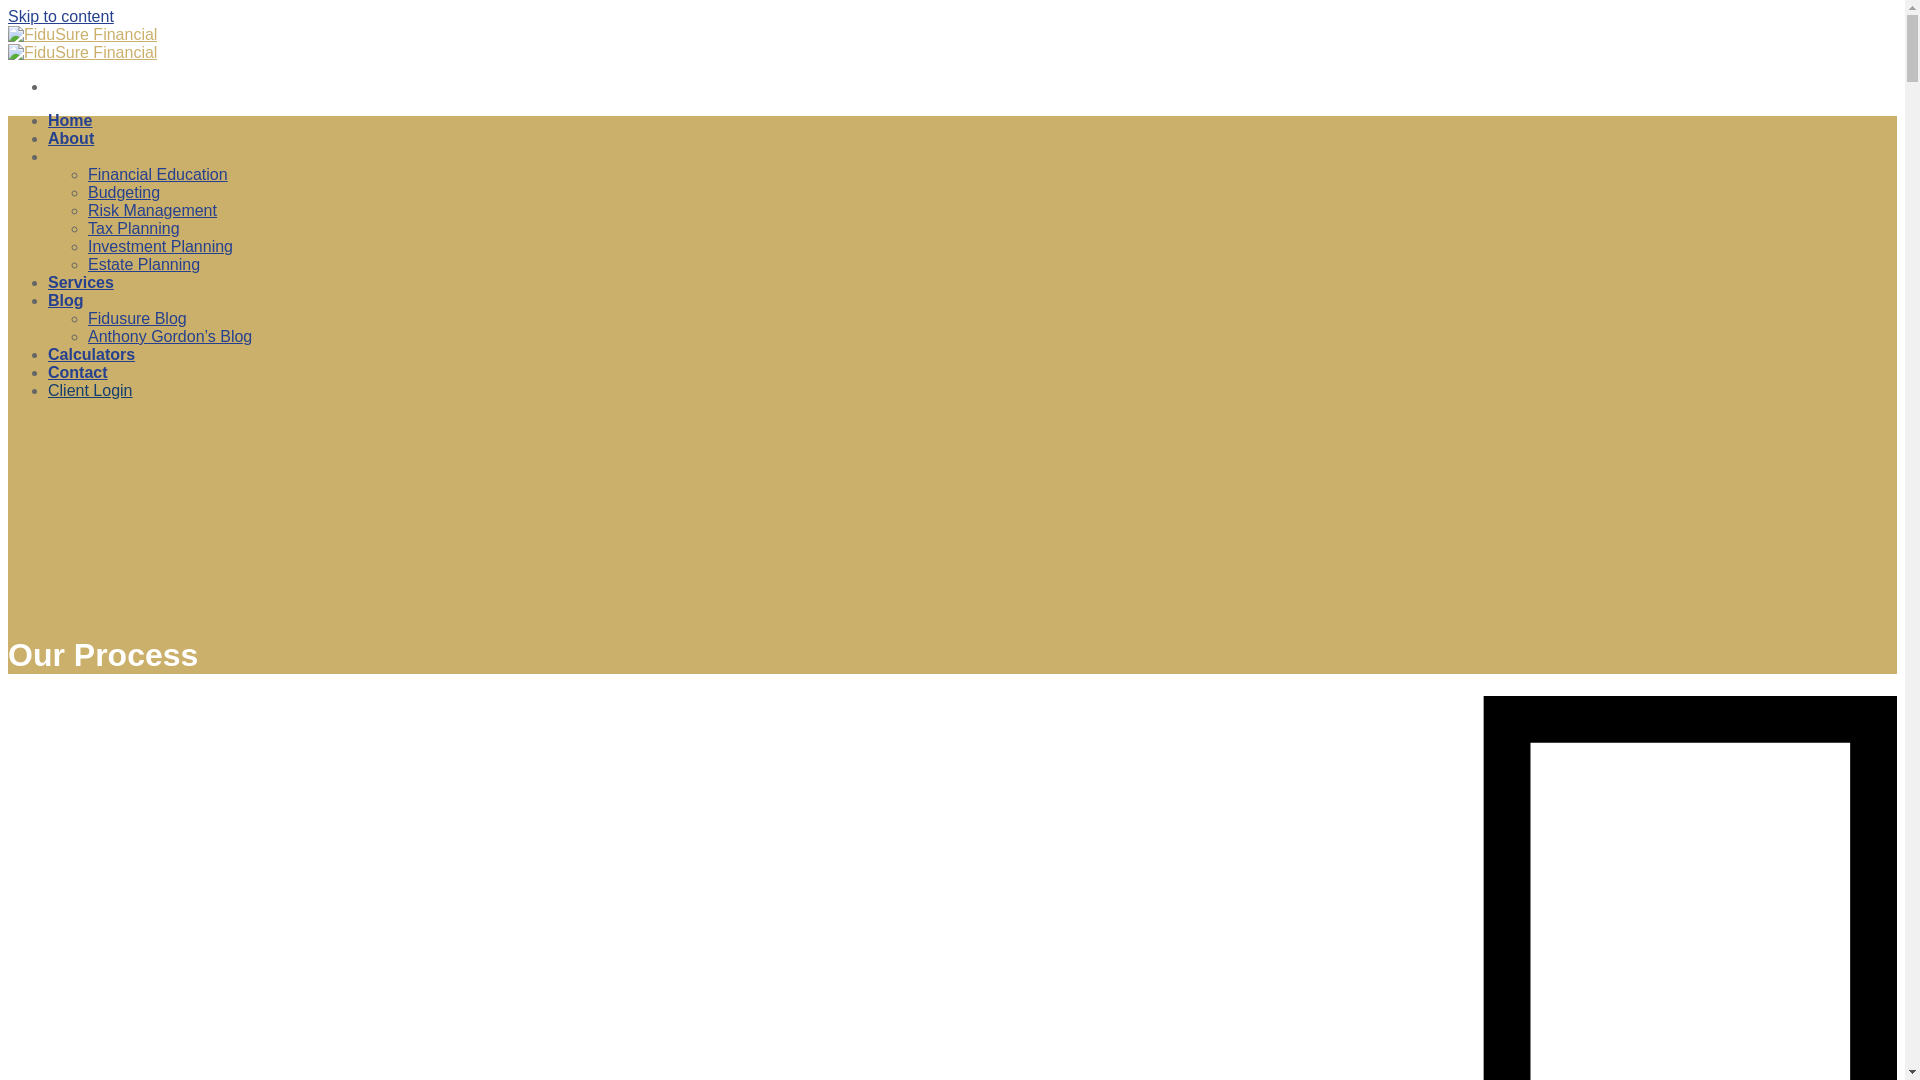  I want to click on Contact, so click(78, 372).